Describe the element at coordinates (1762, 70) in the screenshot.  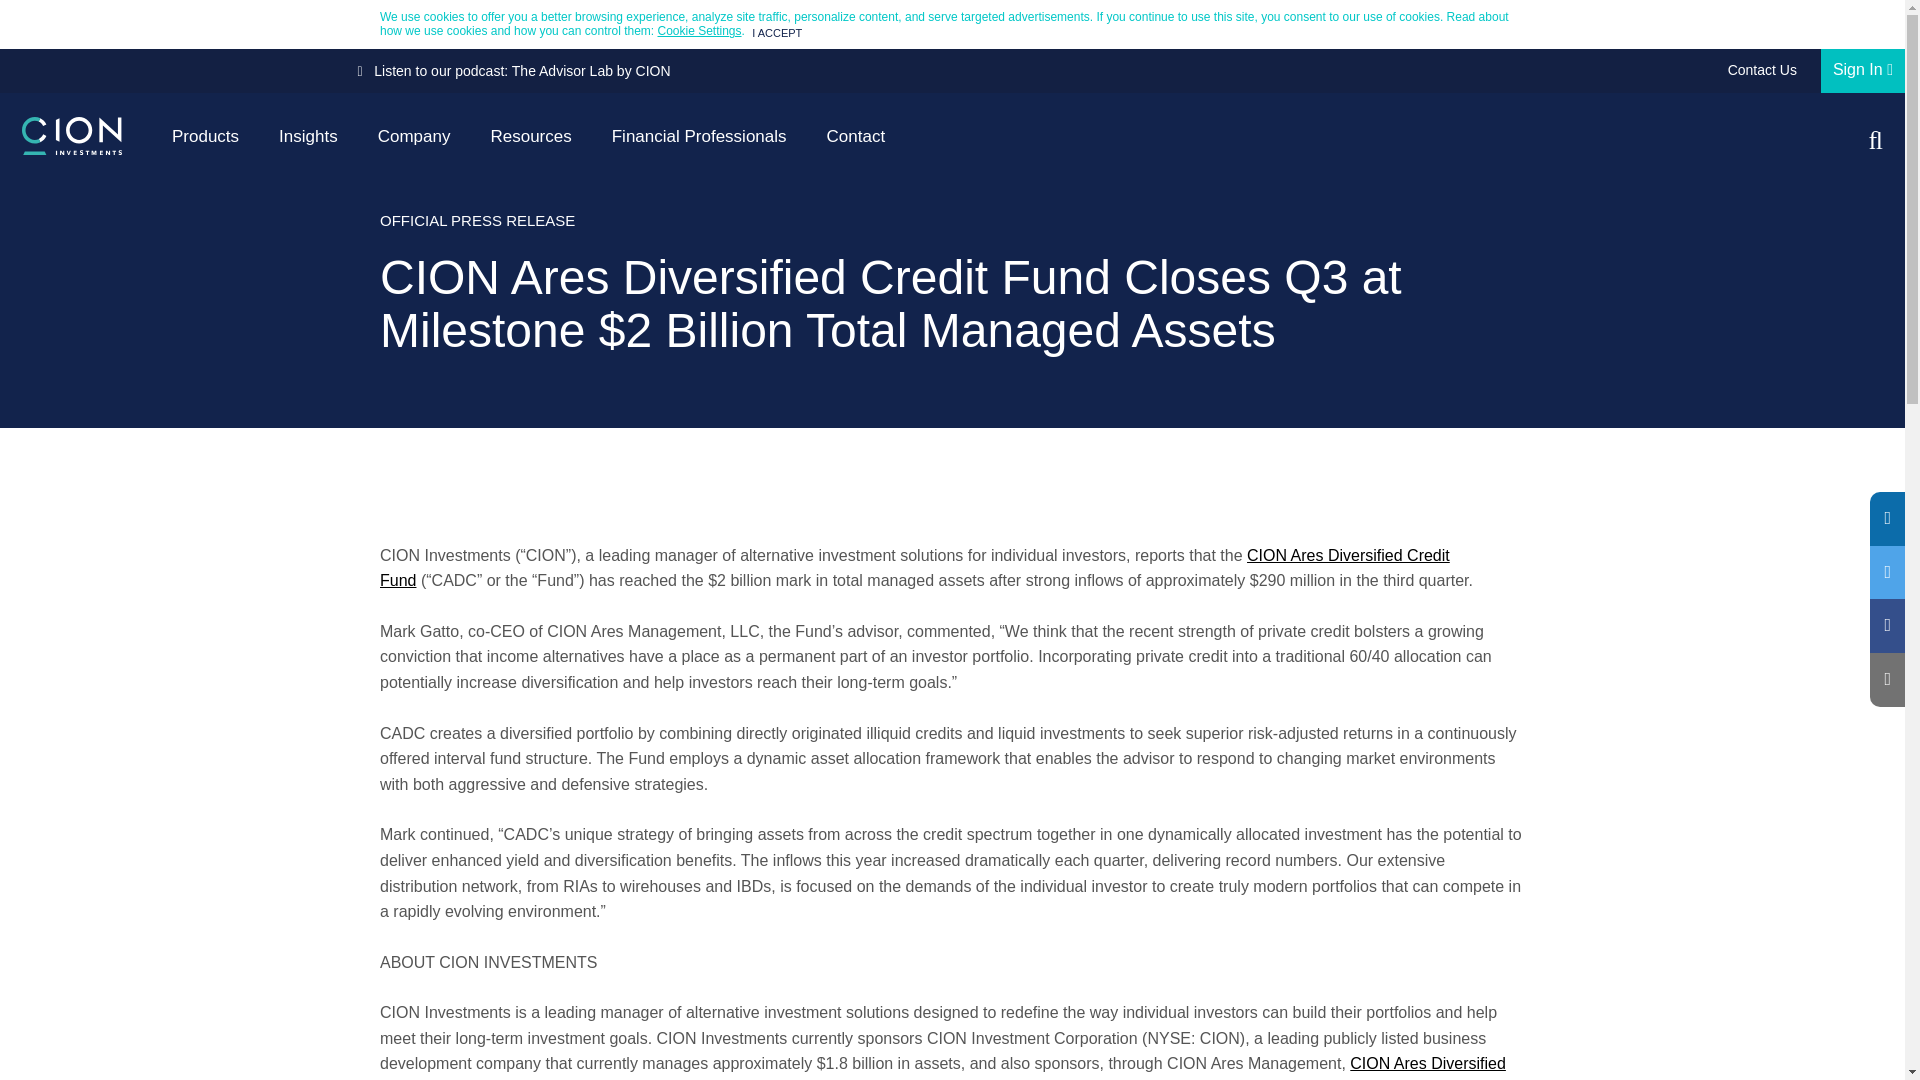
I see `Contact Us` at that location.